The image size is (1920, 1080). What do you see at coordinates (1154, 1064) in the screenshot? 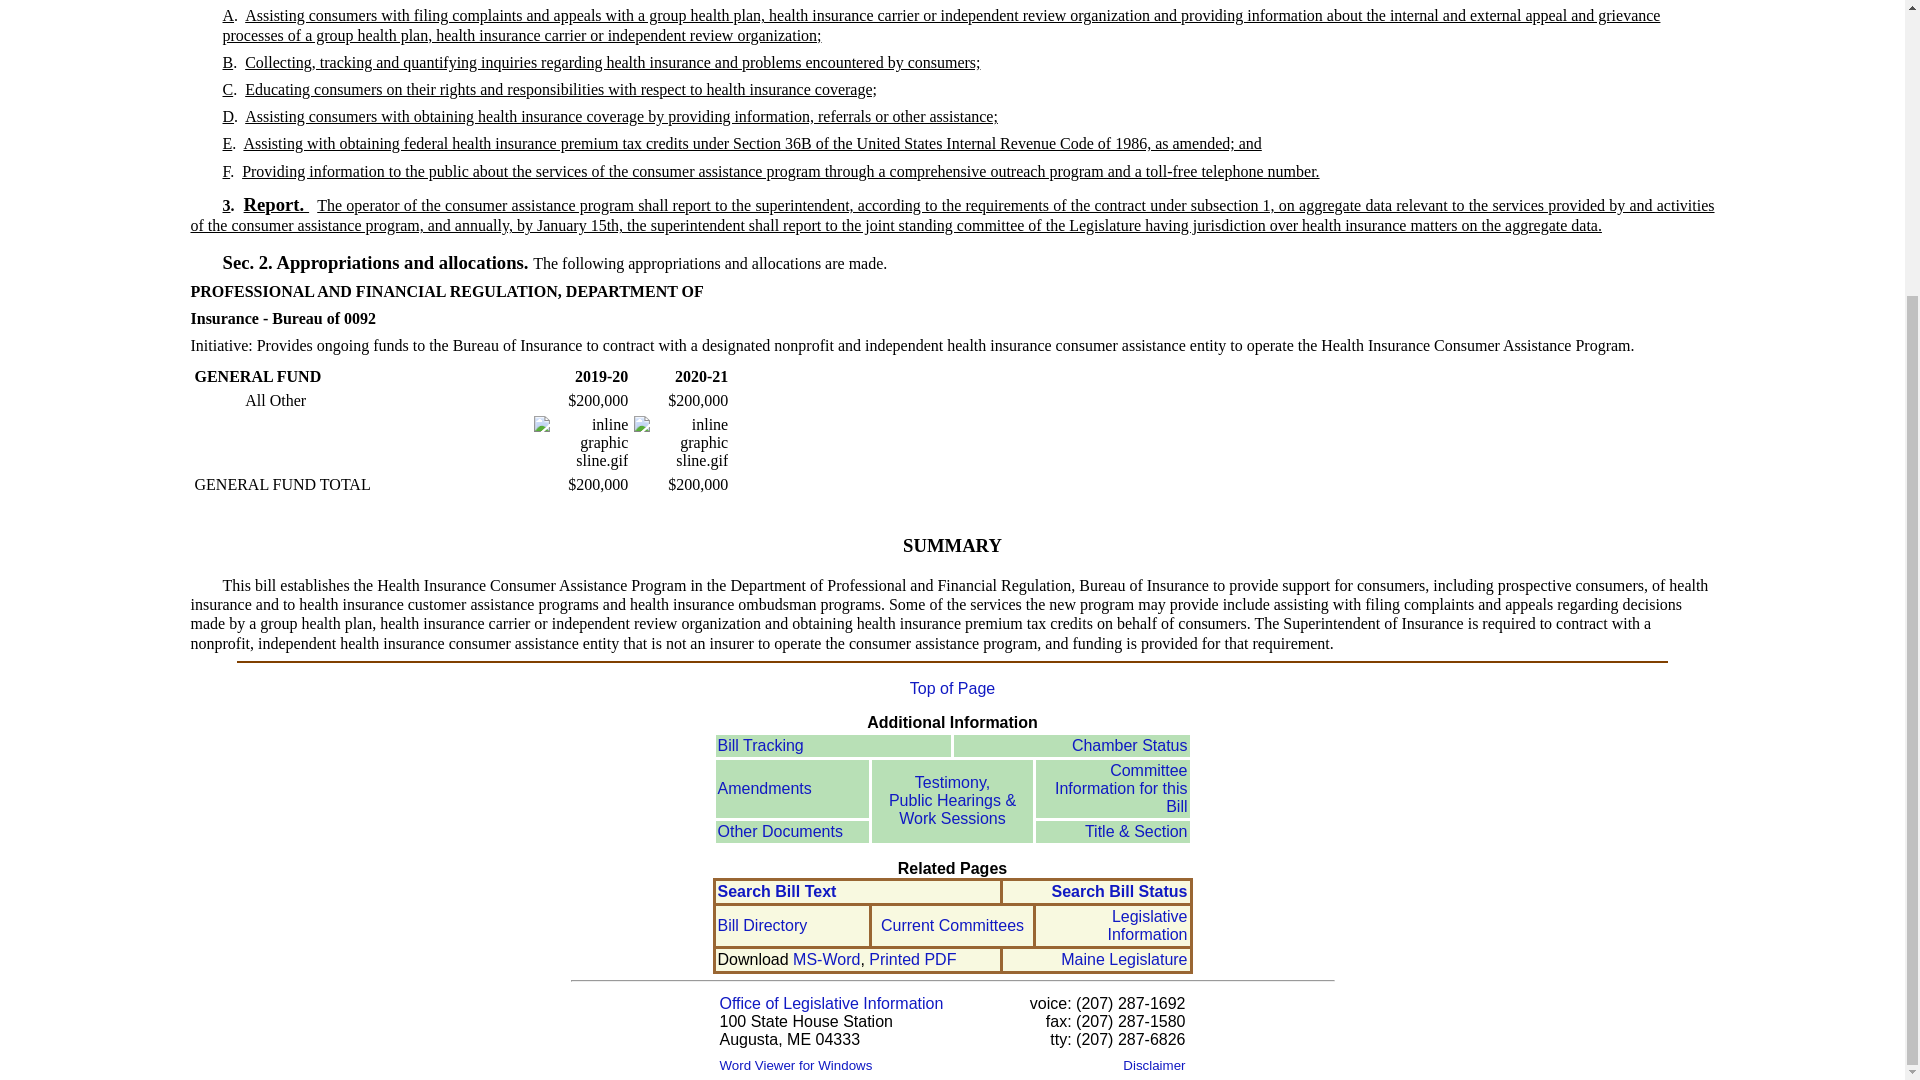
I see `Disclaimer` at bounding box center [1154, 1064].